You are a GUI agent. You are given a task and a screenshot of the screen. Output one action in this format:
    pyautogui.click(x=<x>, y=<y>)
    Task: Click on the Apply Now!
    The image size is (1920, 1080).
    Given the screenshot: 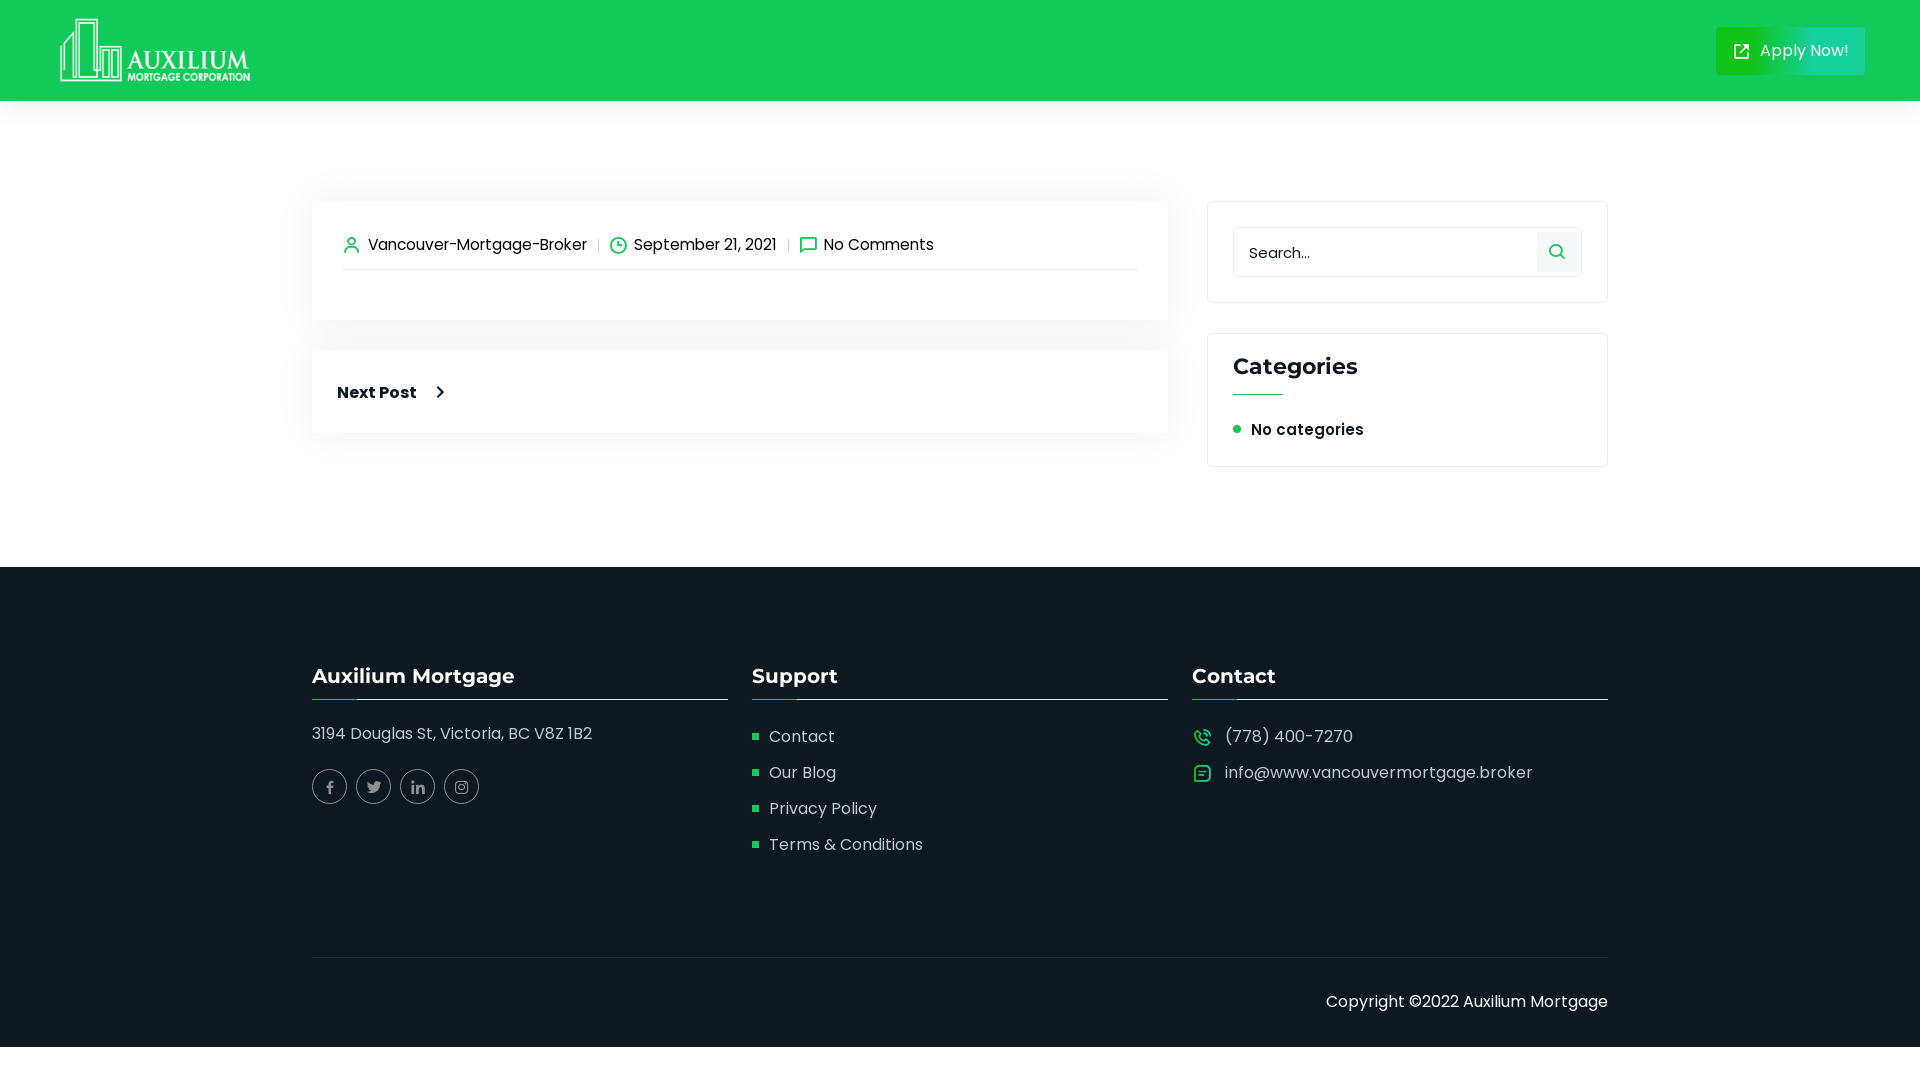 What is the action you would take?
    pyautogui.click(x=1790, y=50)
    